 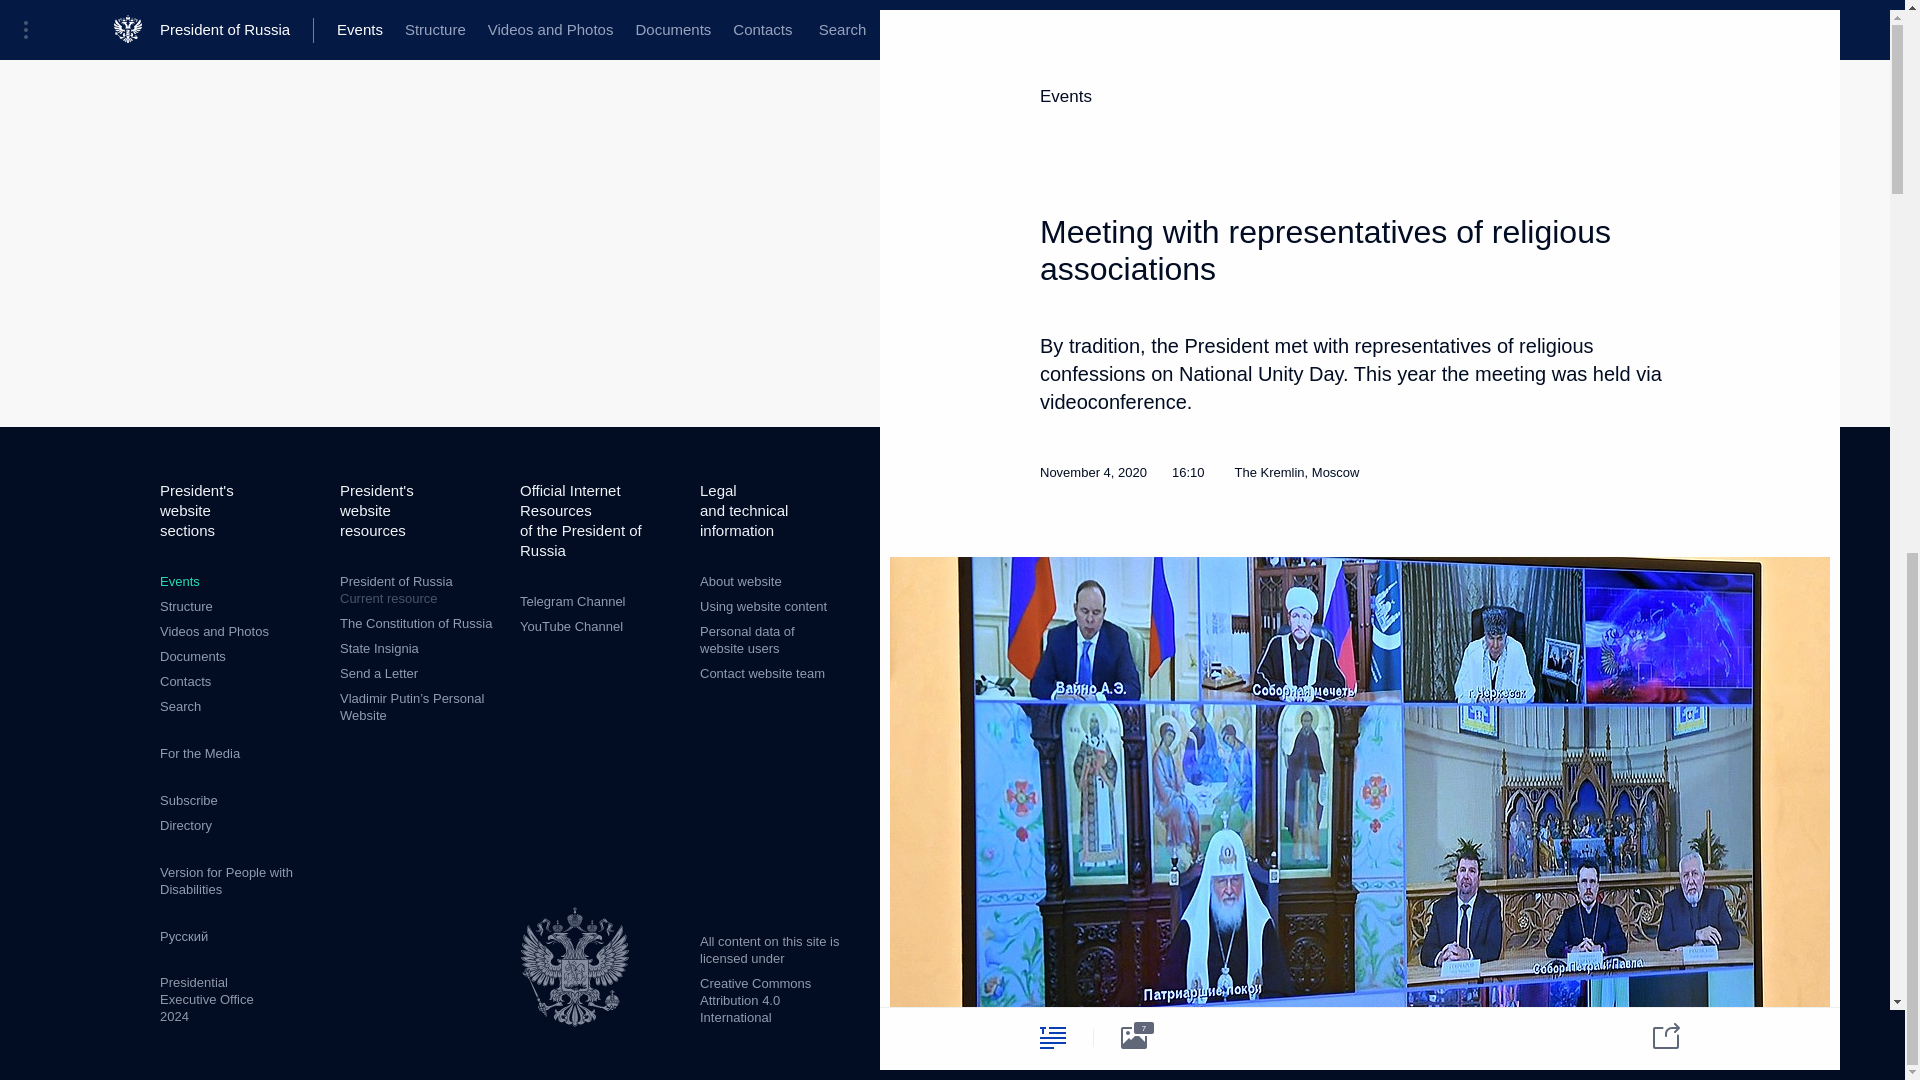 I want to click on For the Media, so click(x=200, y=754).